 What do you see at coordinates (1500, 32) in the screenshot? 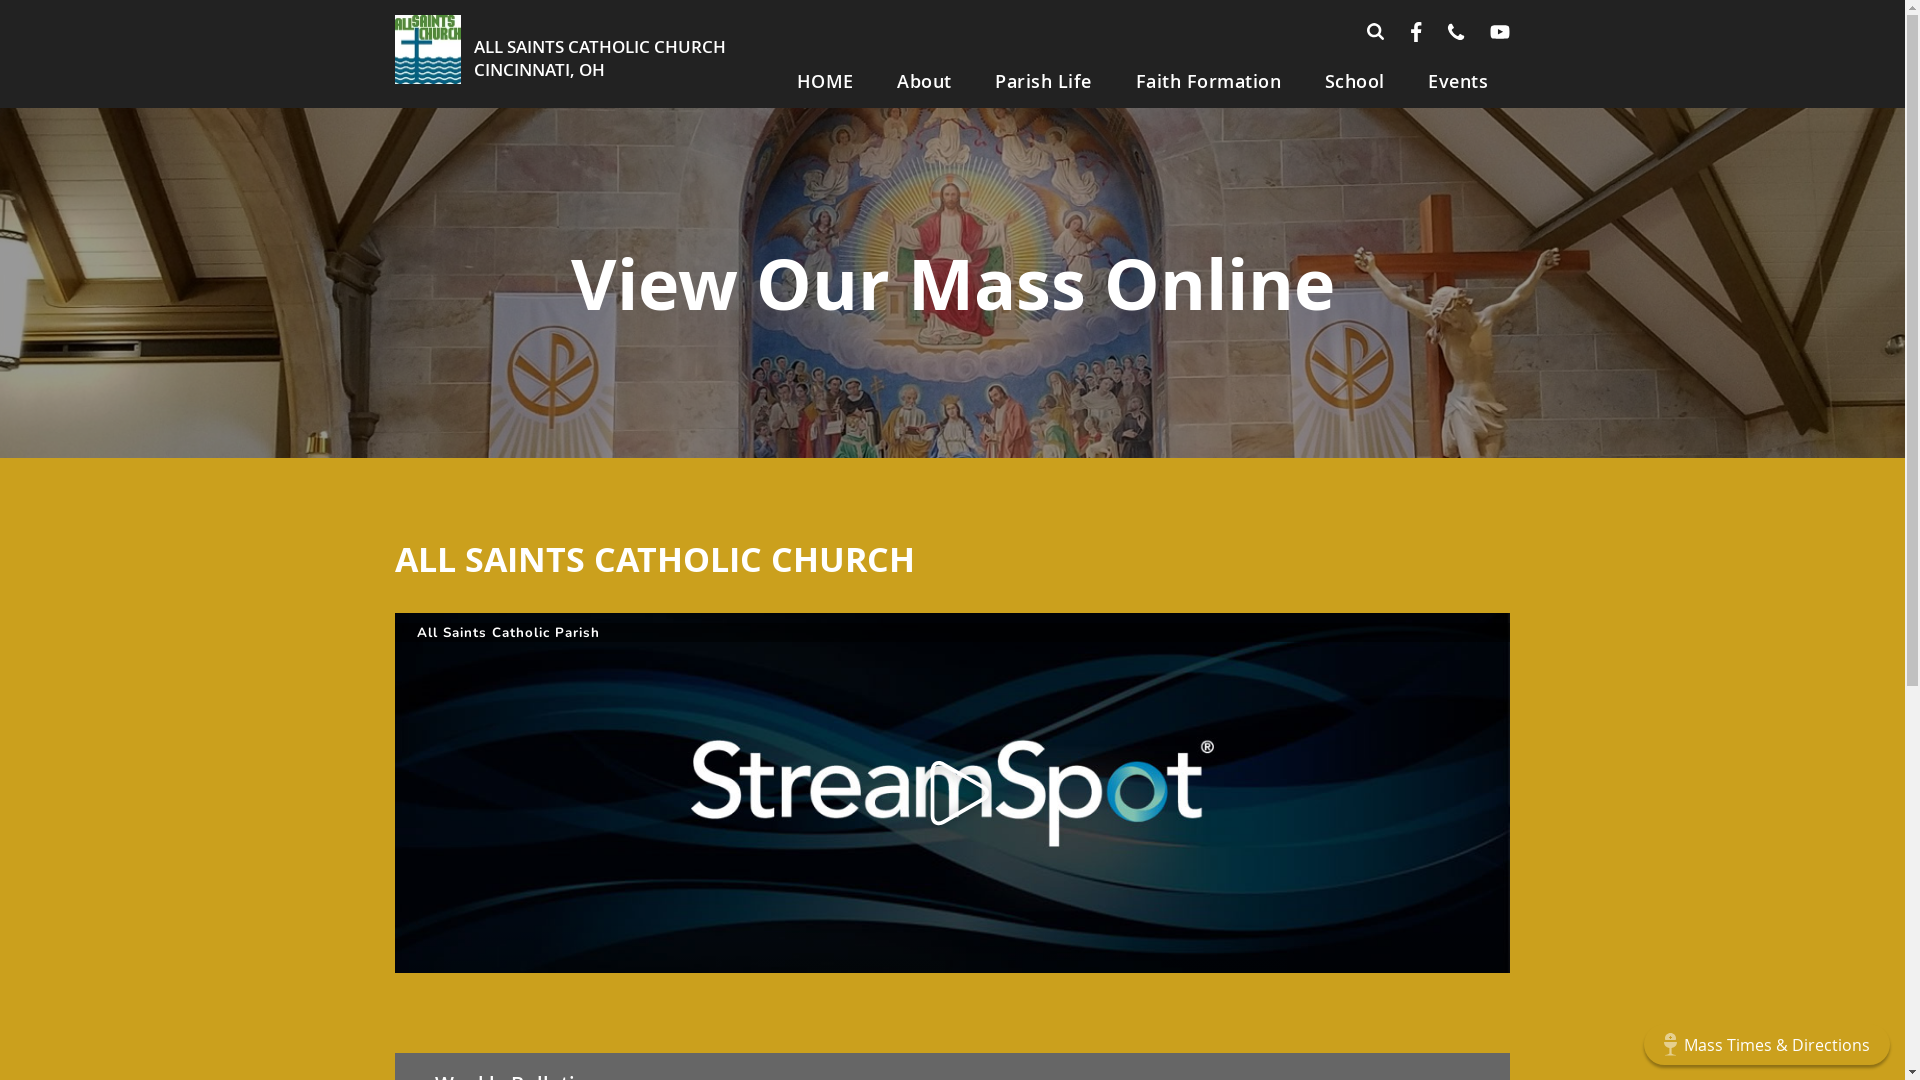
I see `YouTube` at bounding box center [1500, 32].